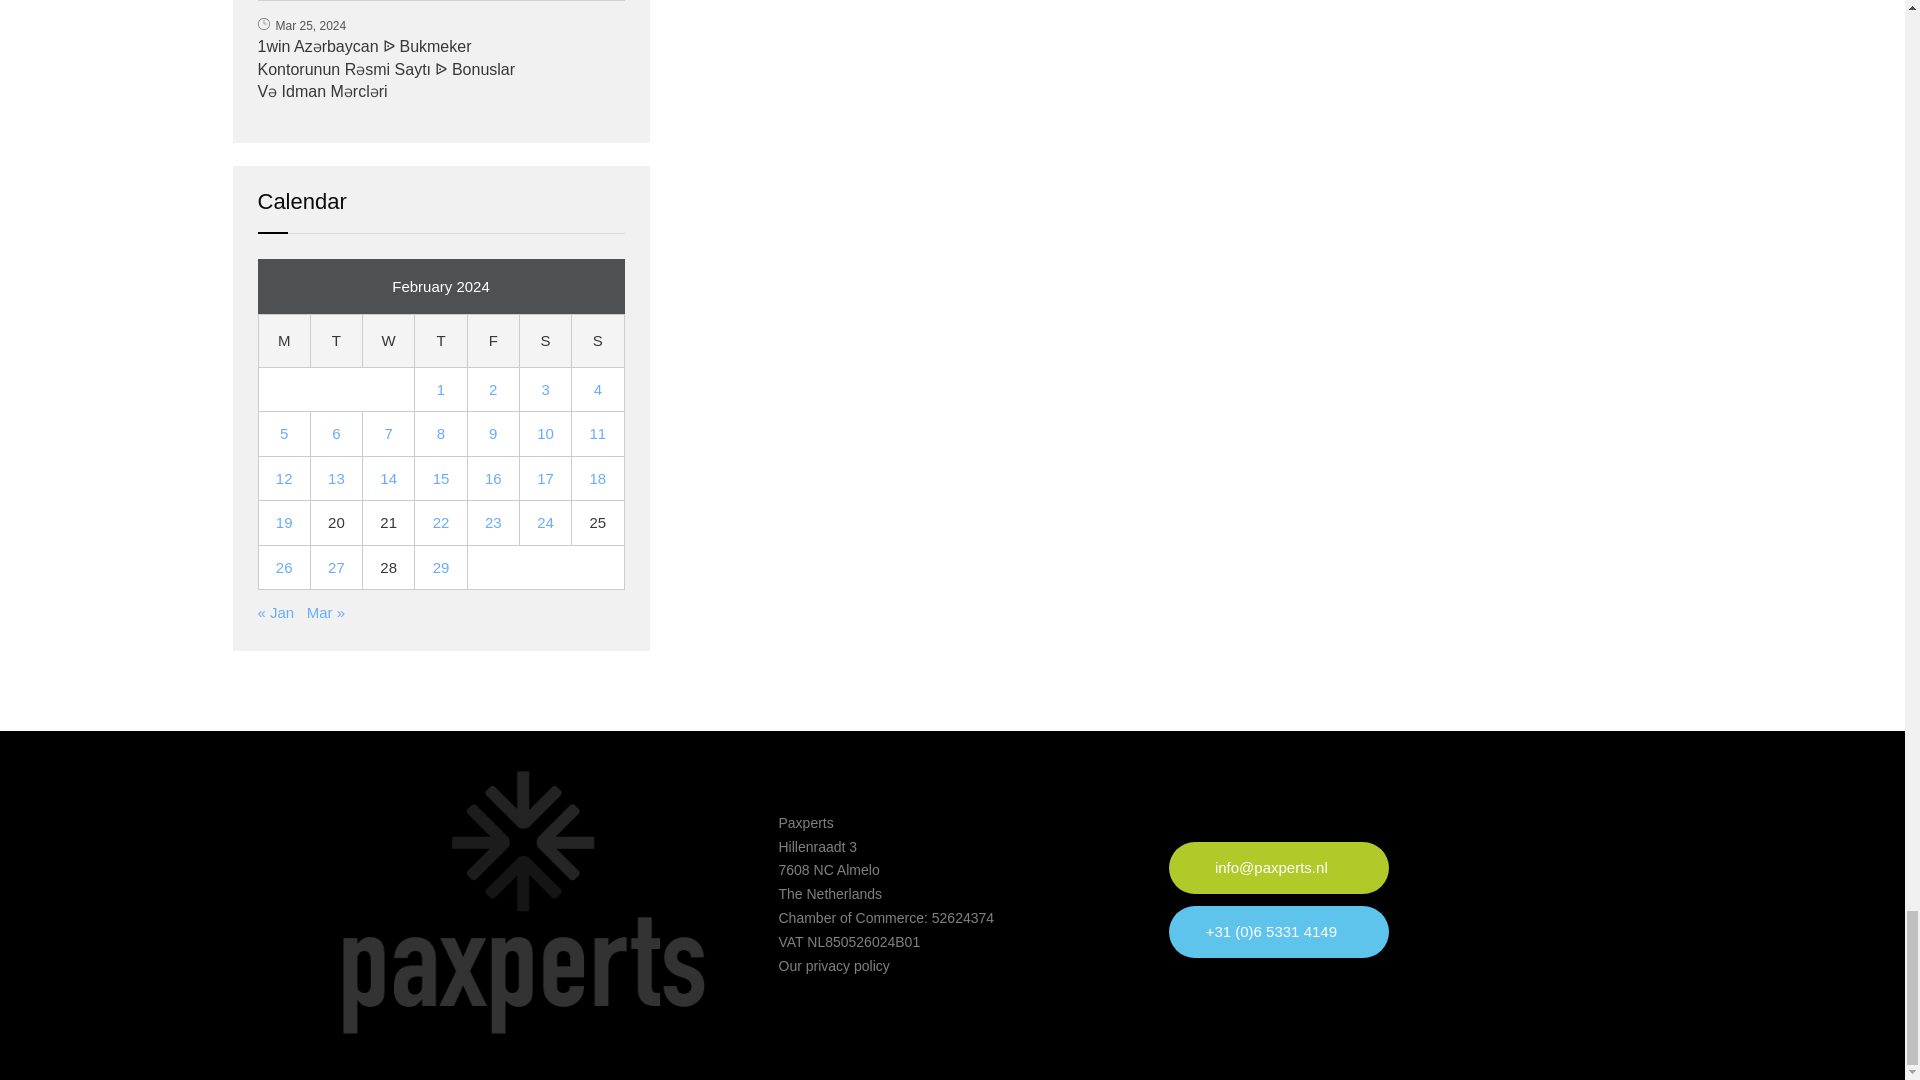 This screenshot has height=1080, width=1920. I want to click on Sunday, so click(598, 342).